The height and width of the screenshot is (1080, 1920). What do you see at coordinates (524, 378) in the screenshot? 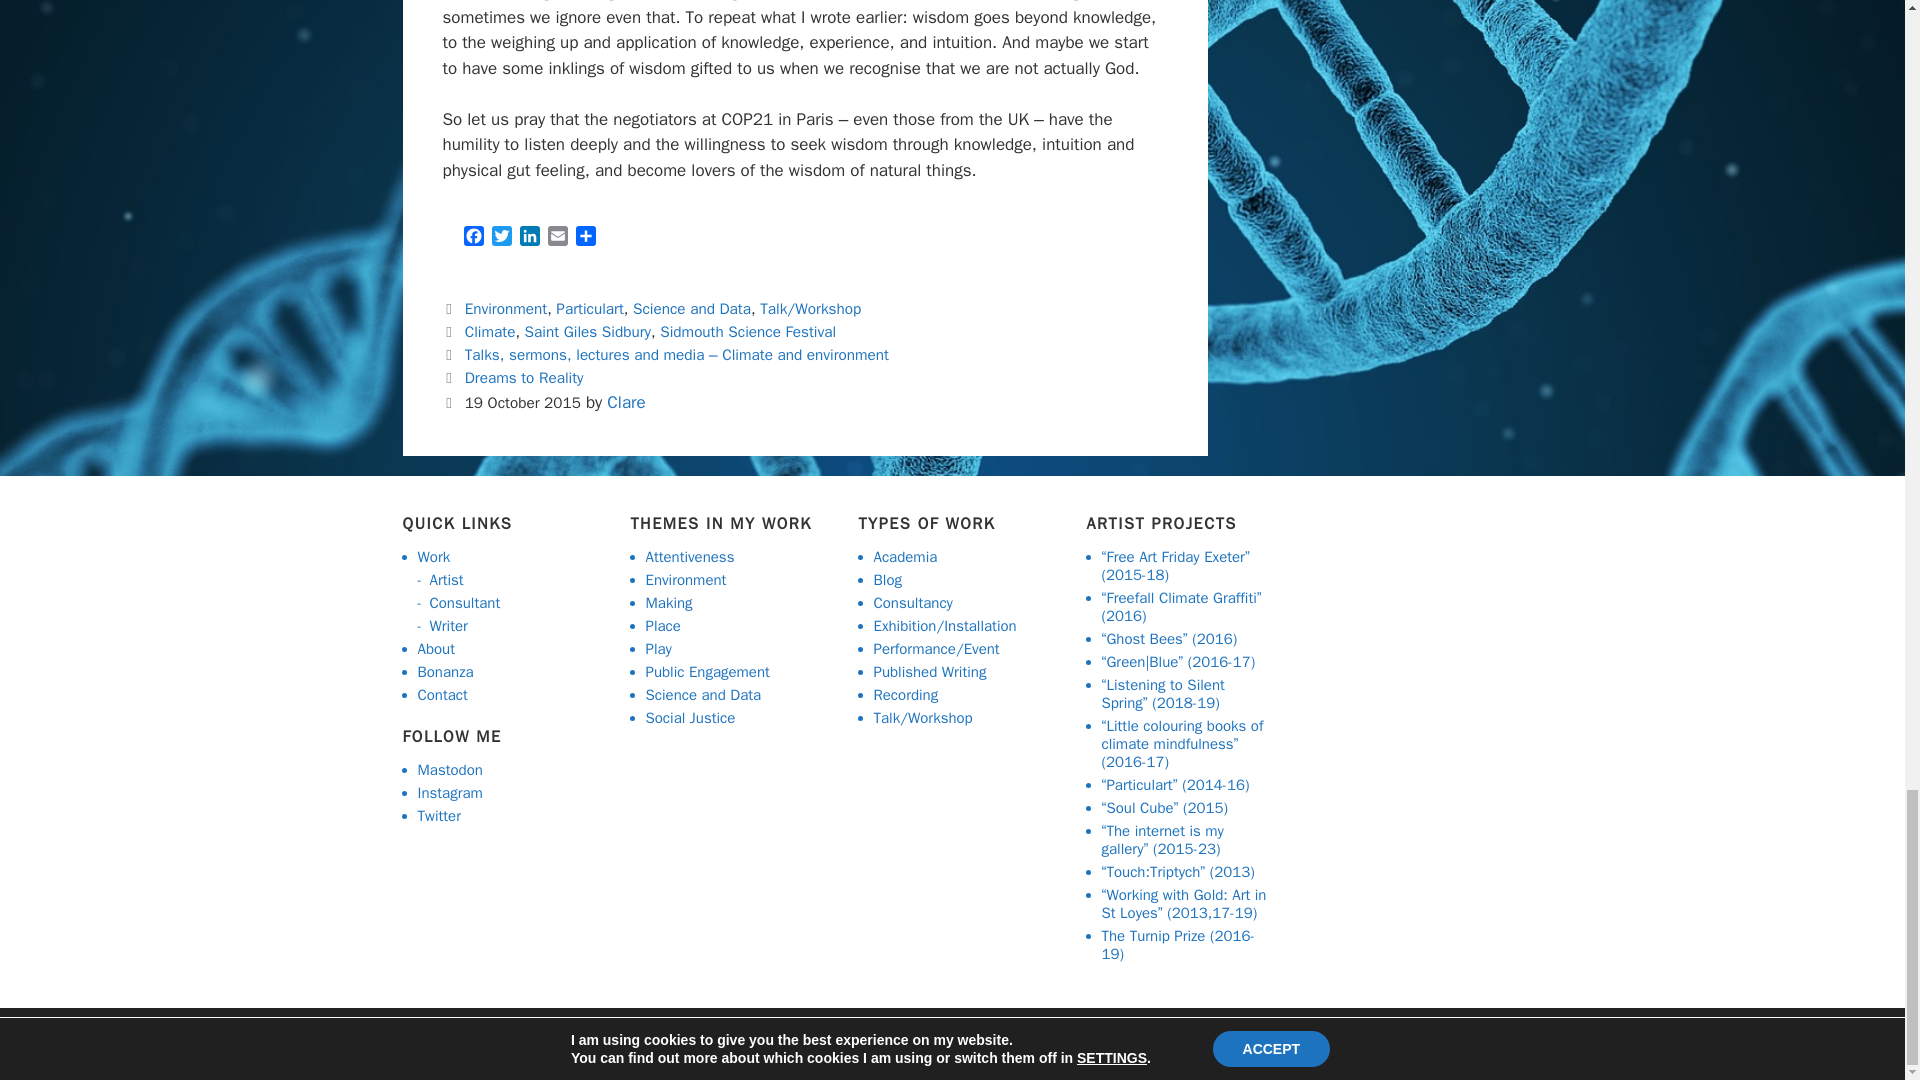
I see `Dreams to Reality` at bounding box center [524, 378].